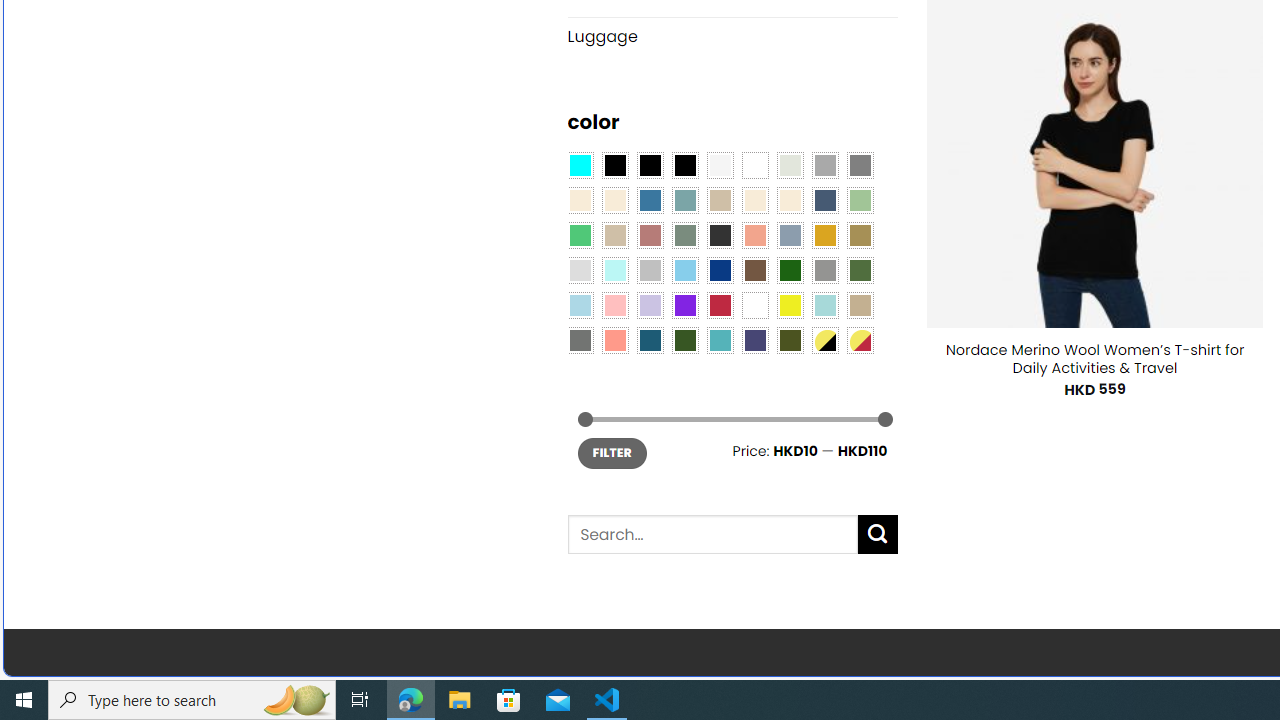 The height and width of the screenshot is (720, 1280). I want to click on Yellow, so click(789, 305).